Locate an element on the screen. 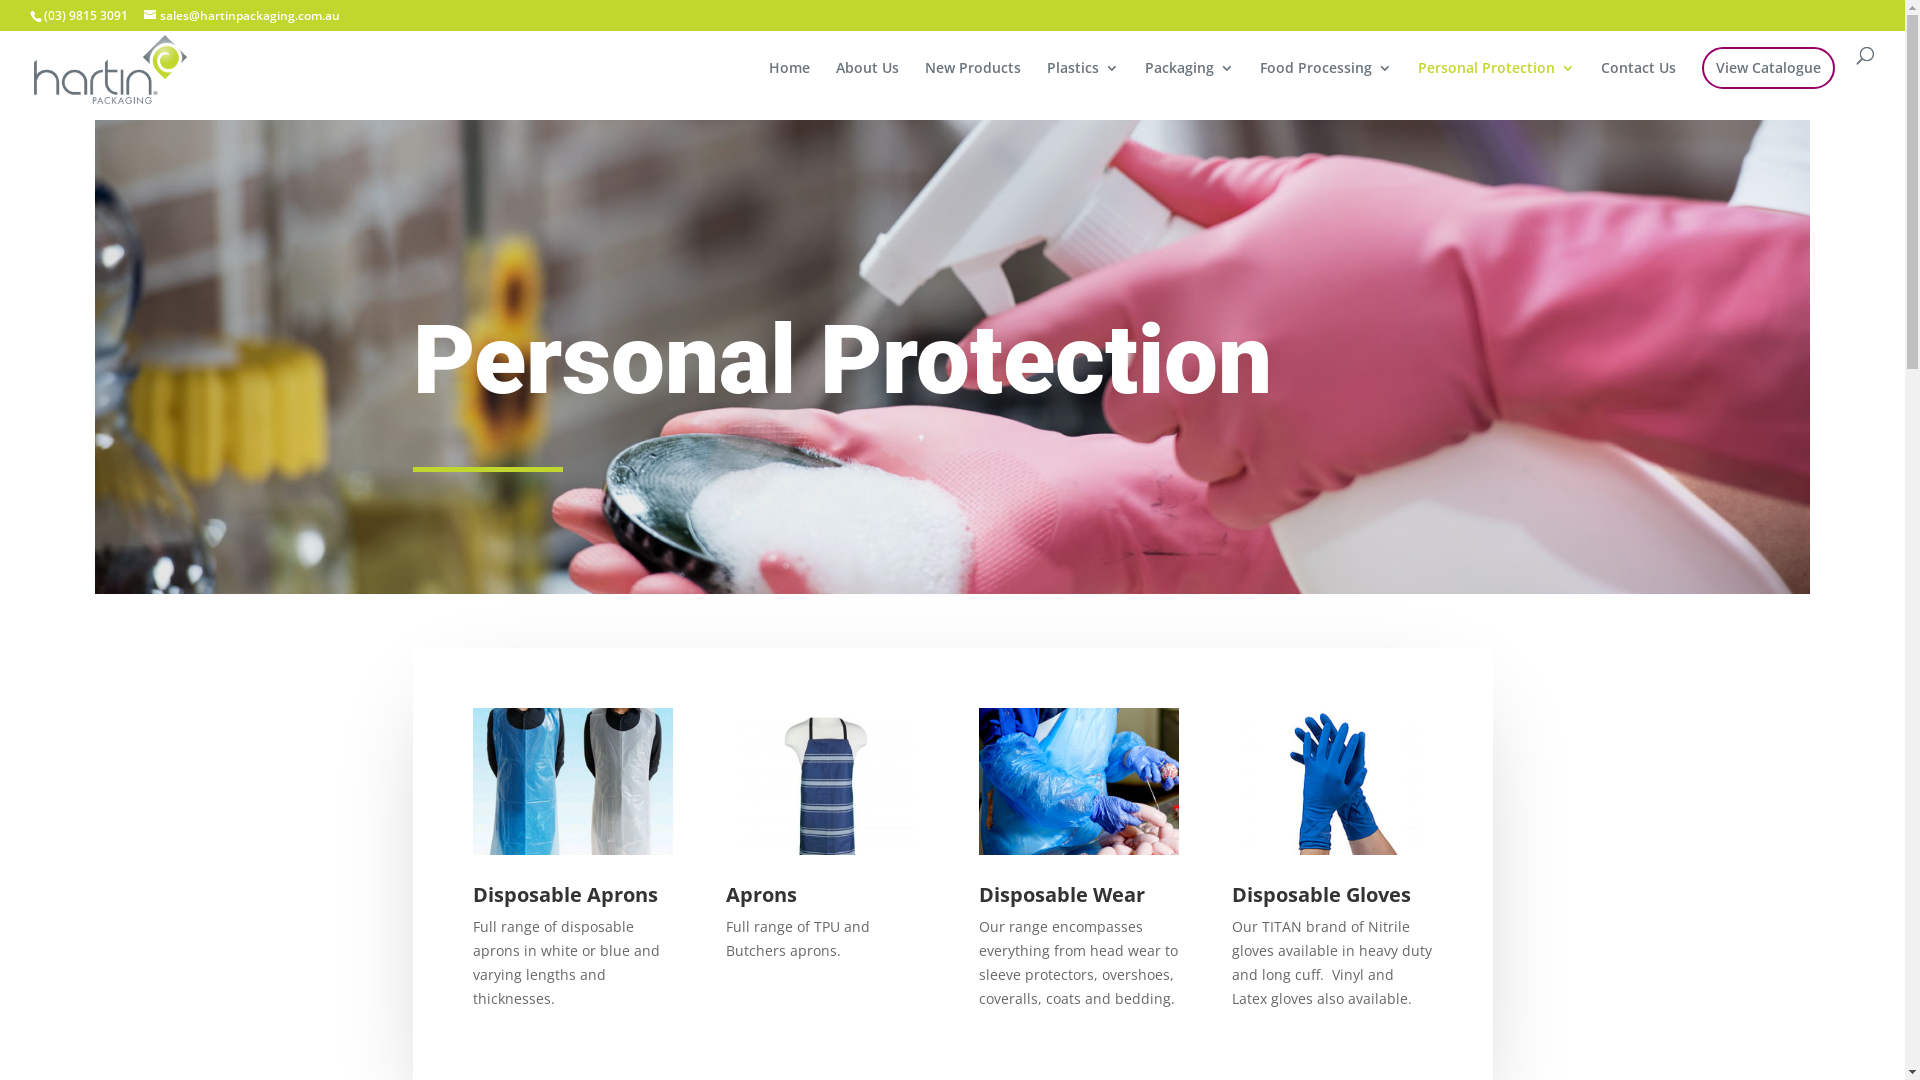 This screenshot has width=1920, height=1080. (03) 9815 3091 is located at coordinates (86, 16).